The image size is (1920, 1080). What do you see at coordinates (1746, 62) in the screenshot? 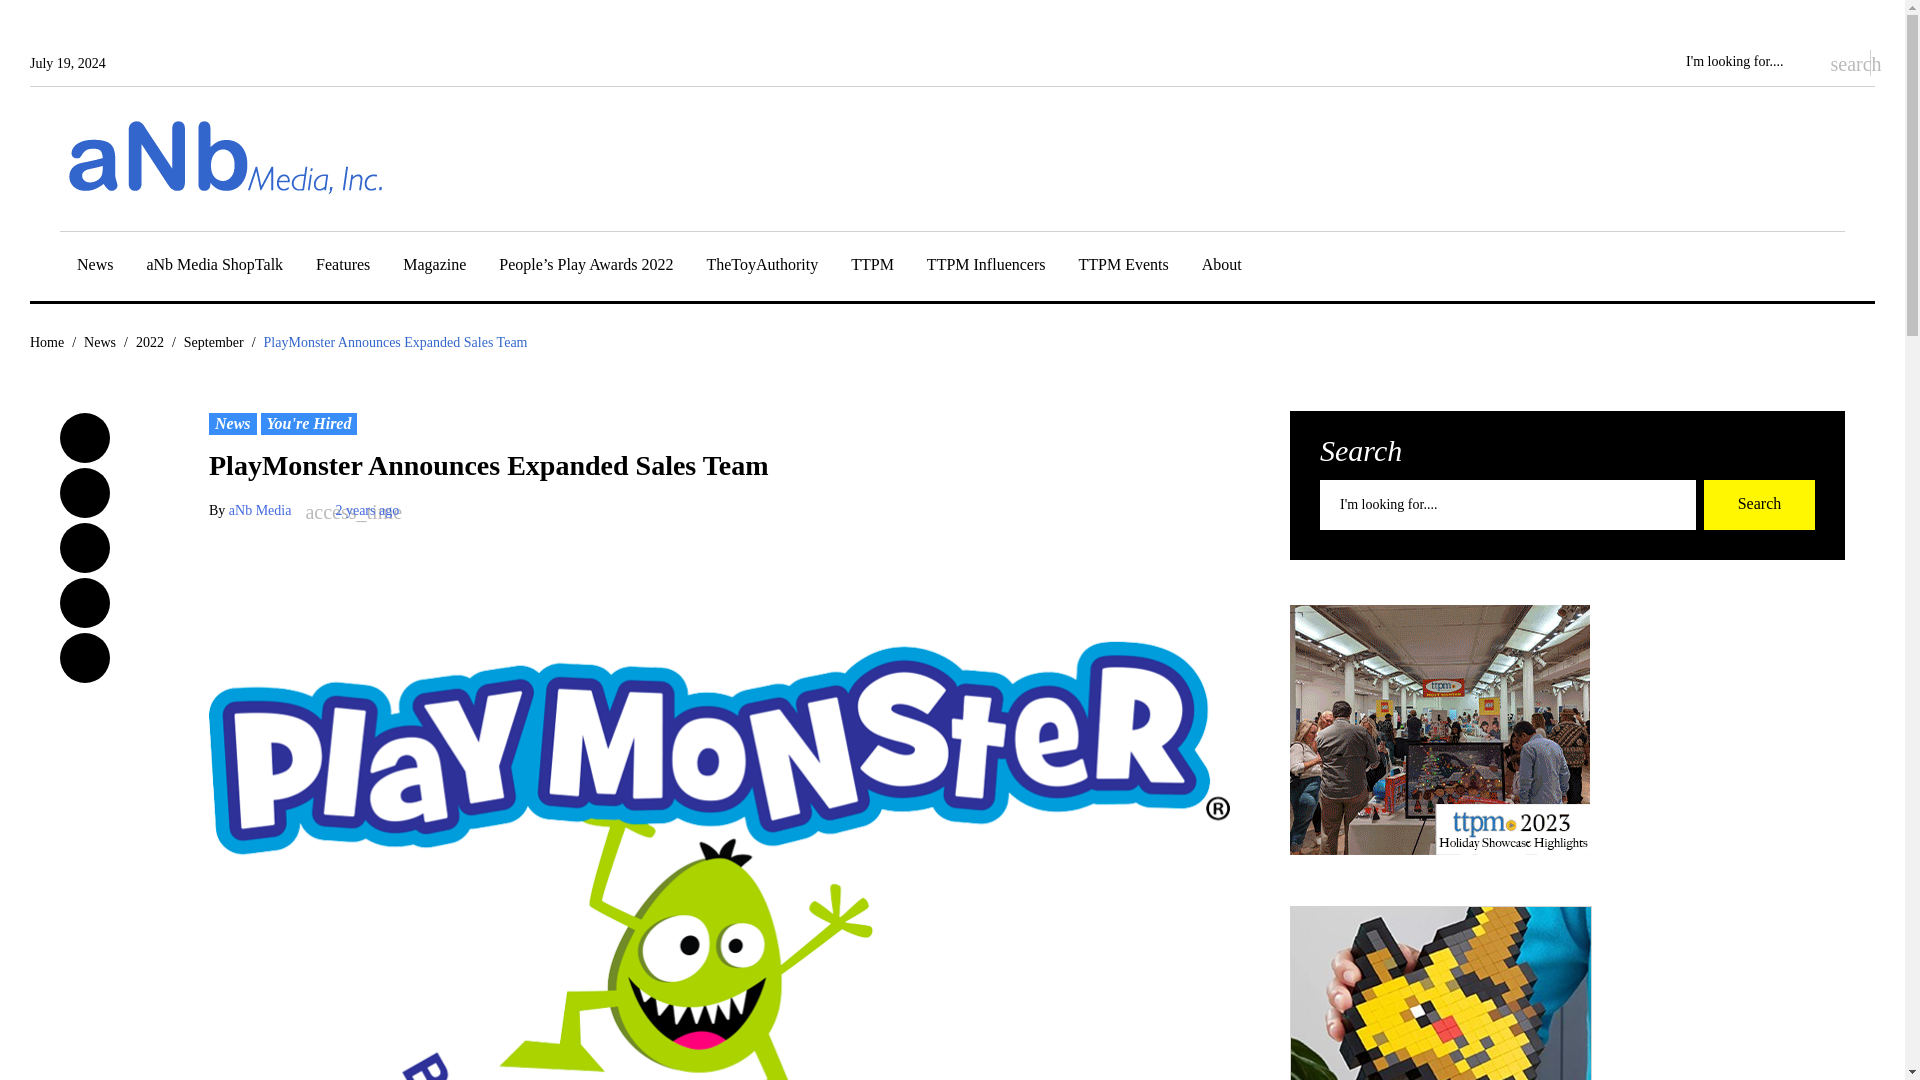
I see `Search for:` at bounding box center [1746, 62].